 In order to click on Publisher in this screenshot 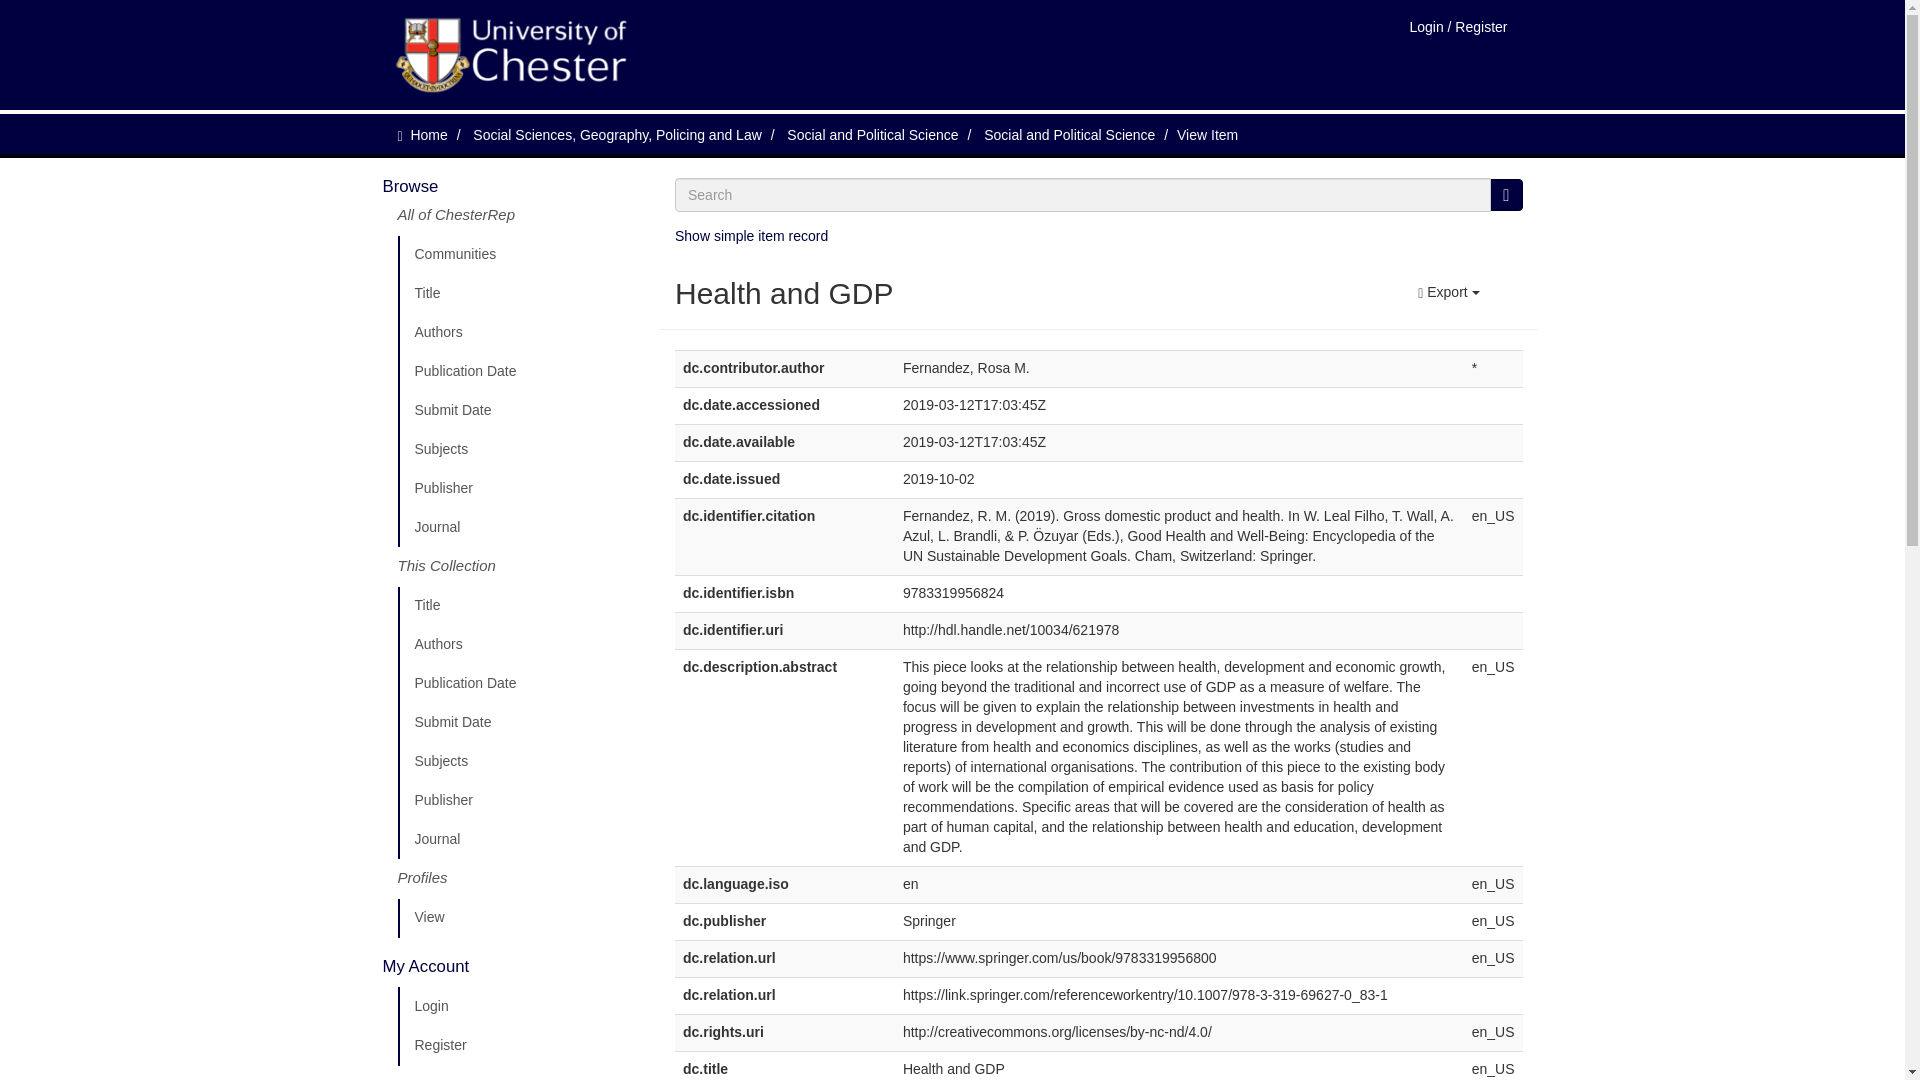, I will do `click(521, 488)`.